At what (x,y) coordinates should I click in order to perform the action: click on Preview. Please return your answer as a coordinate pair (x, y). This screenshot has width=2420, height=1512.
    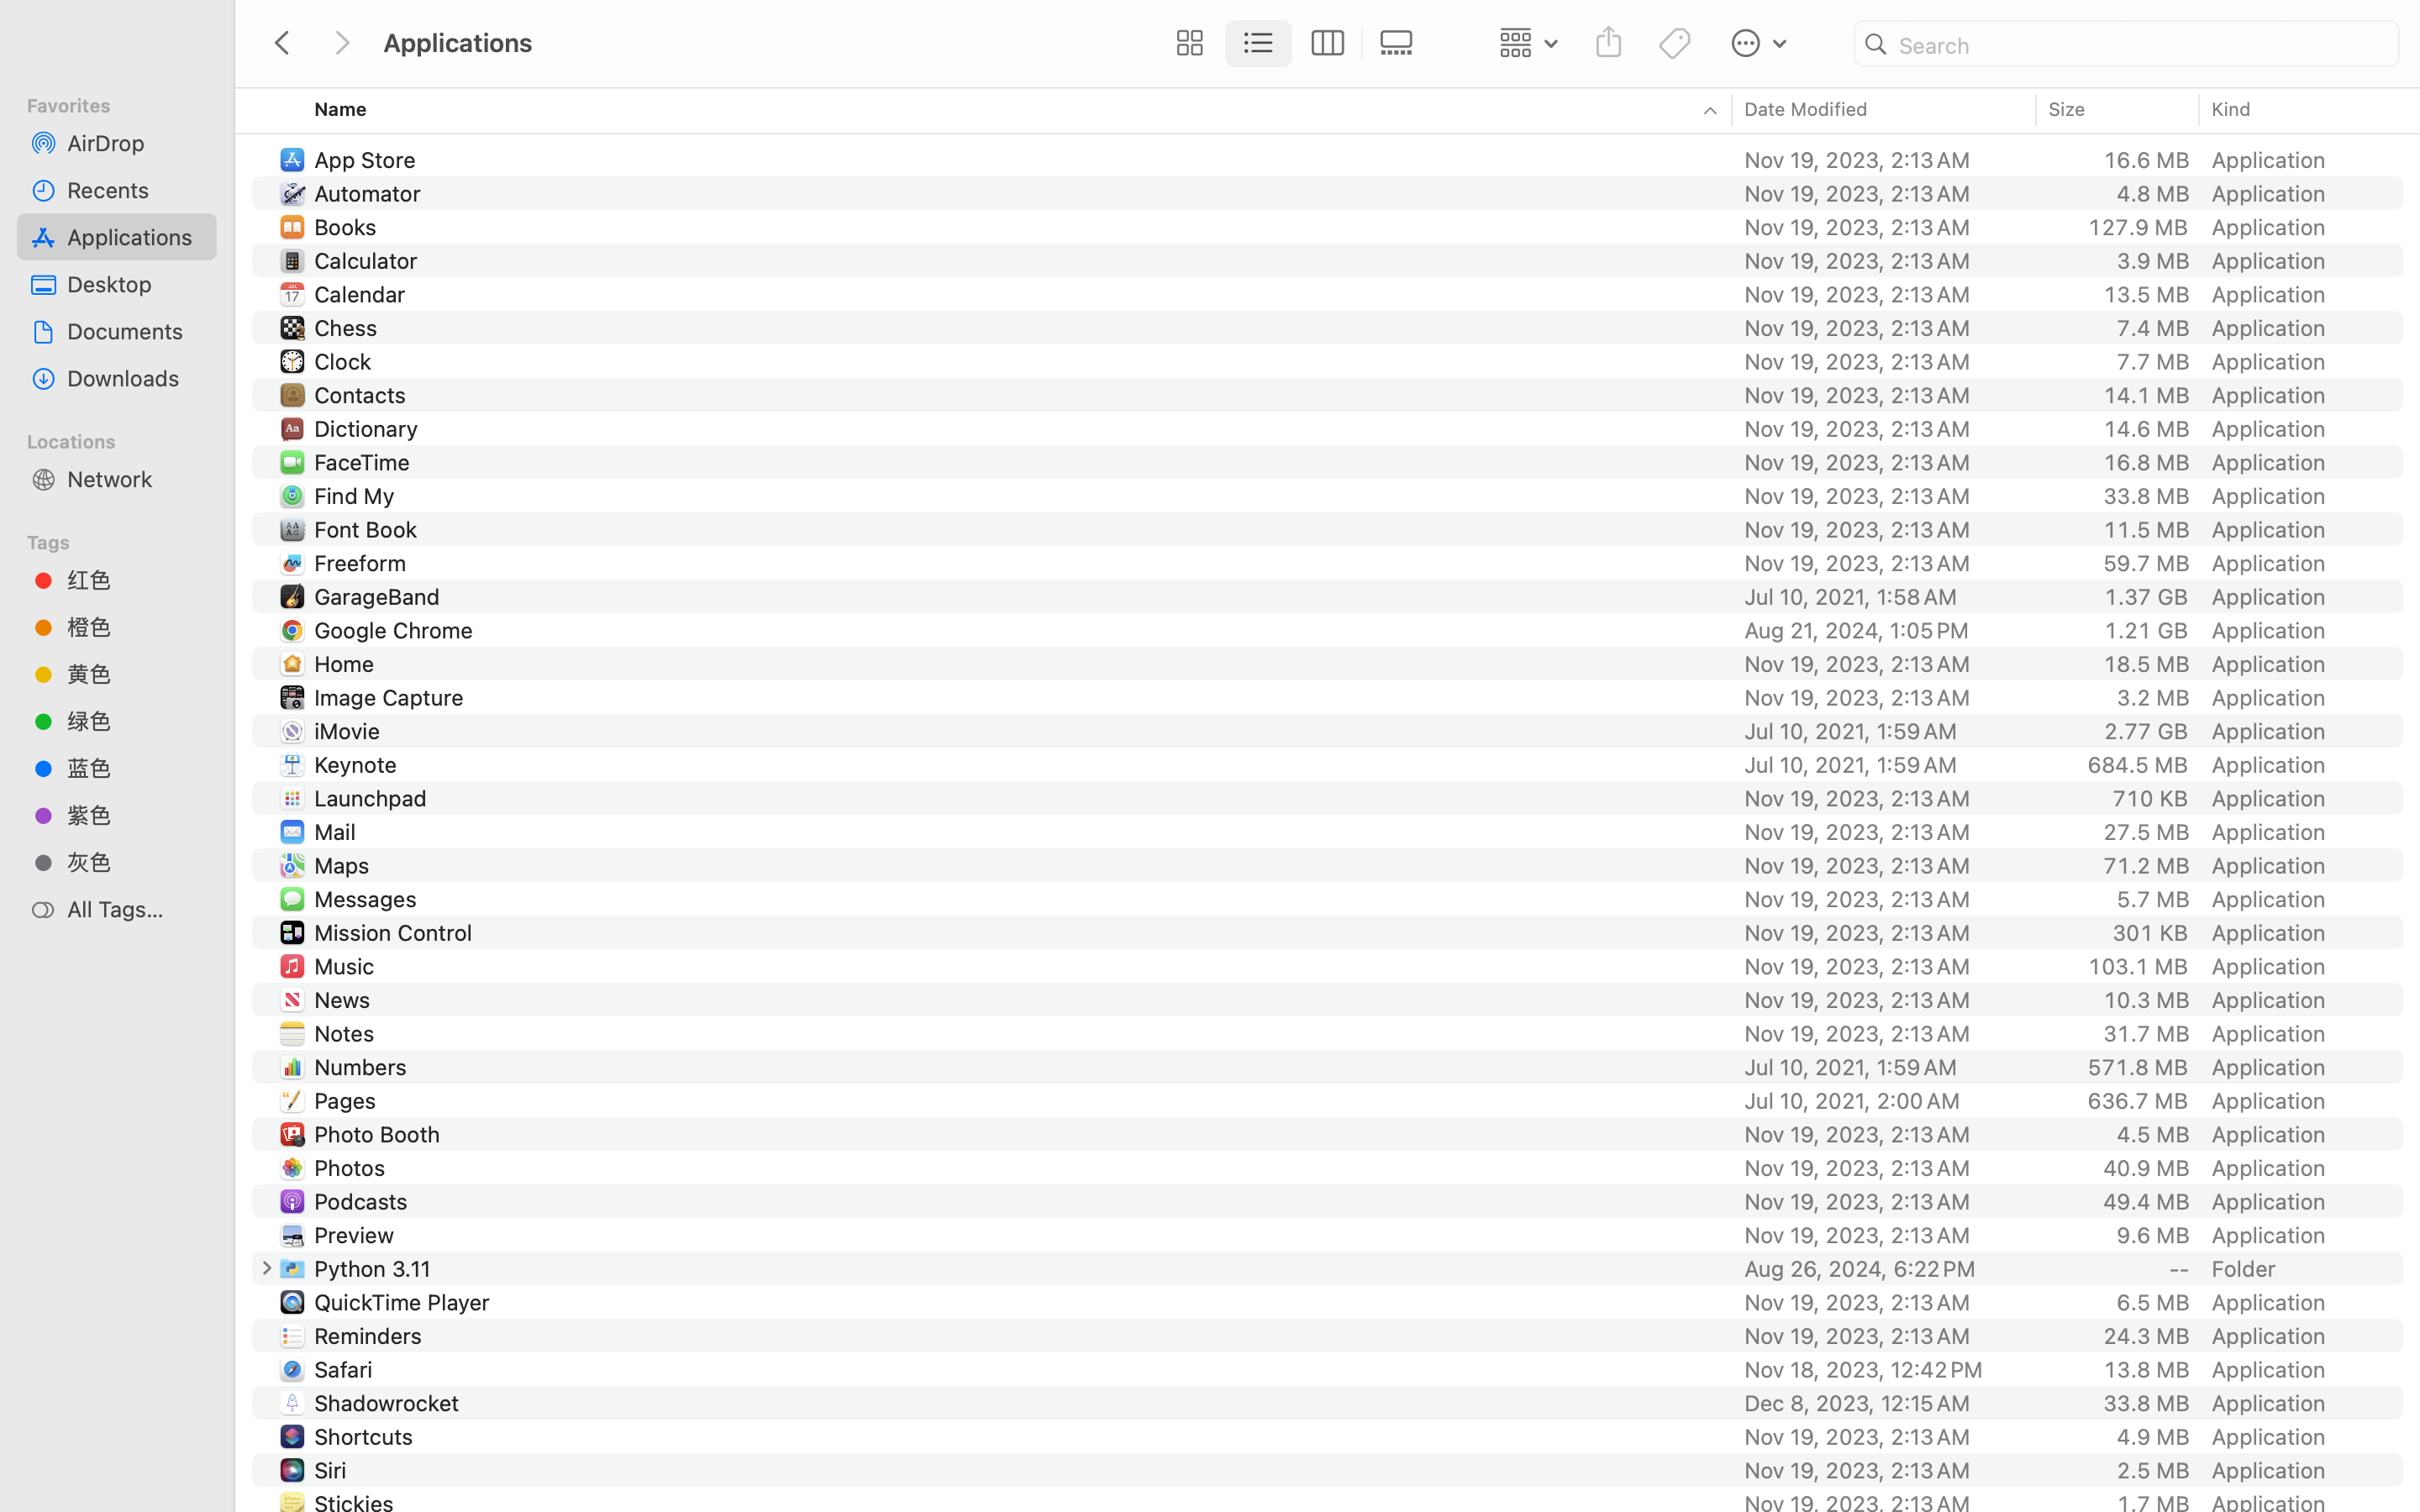
    Looking at the image, I should click on (357, 1235).